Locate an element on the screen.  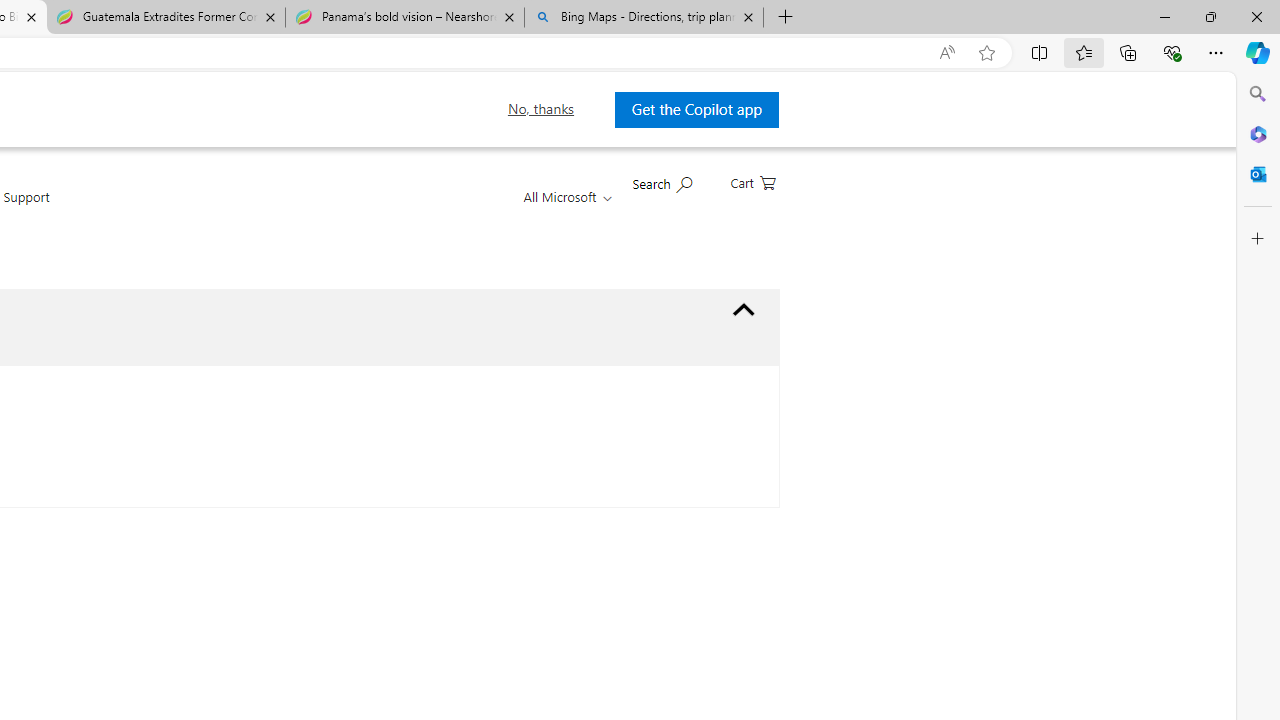
Outlook is located at coordinates (1258, 174).